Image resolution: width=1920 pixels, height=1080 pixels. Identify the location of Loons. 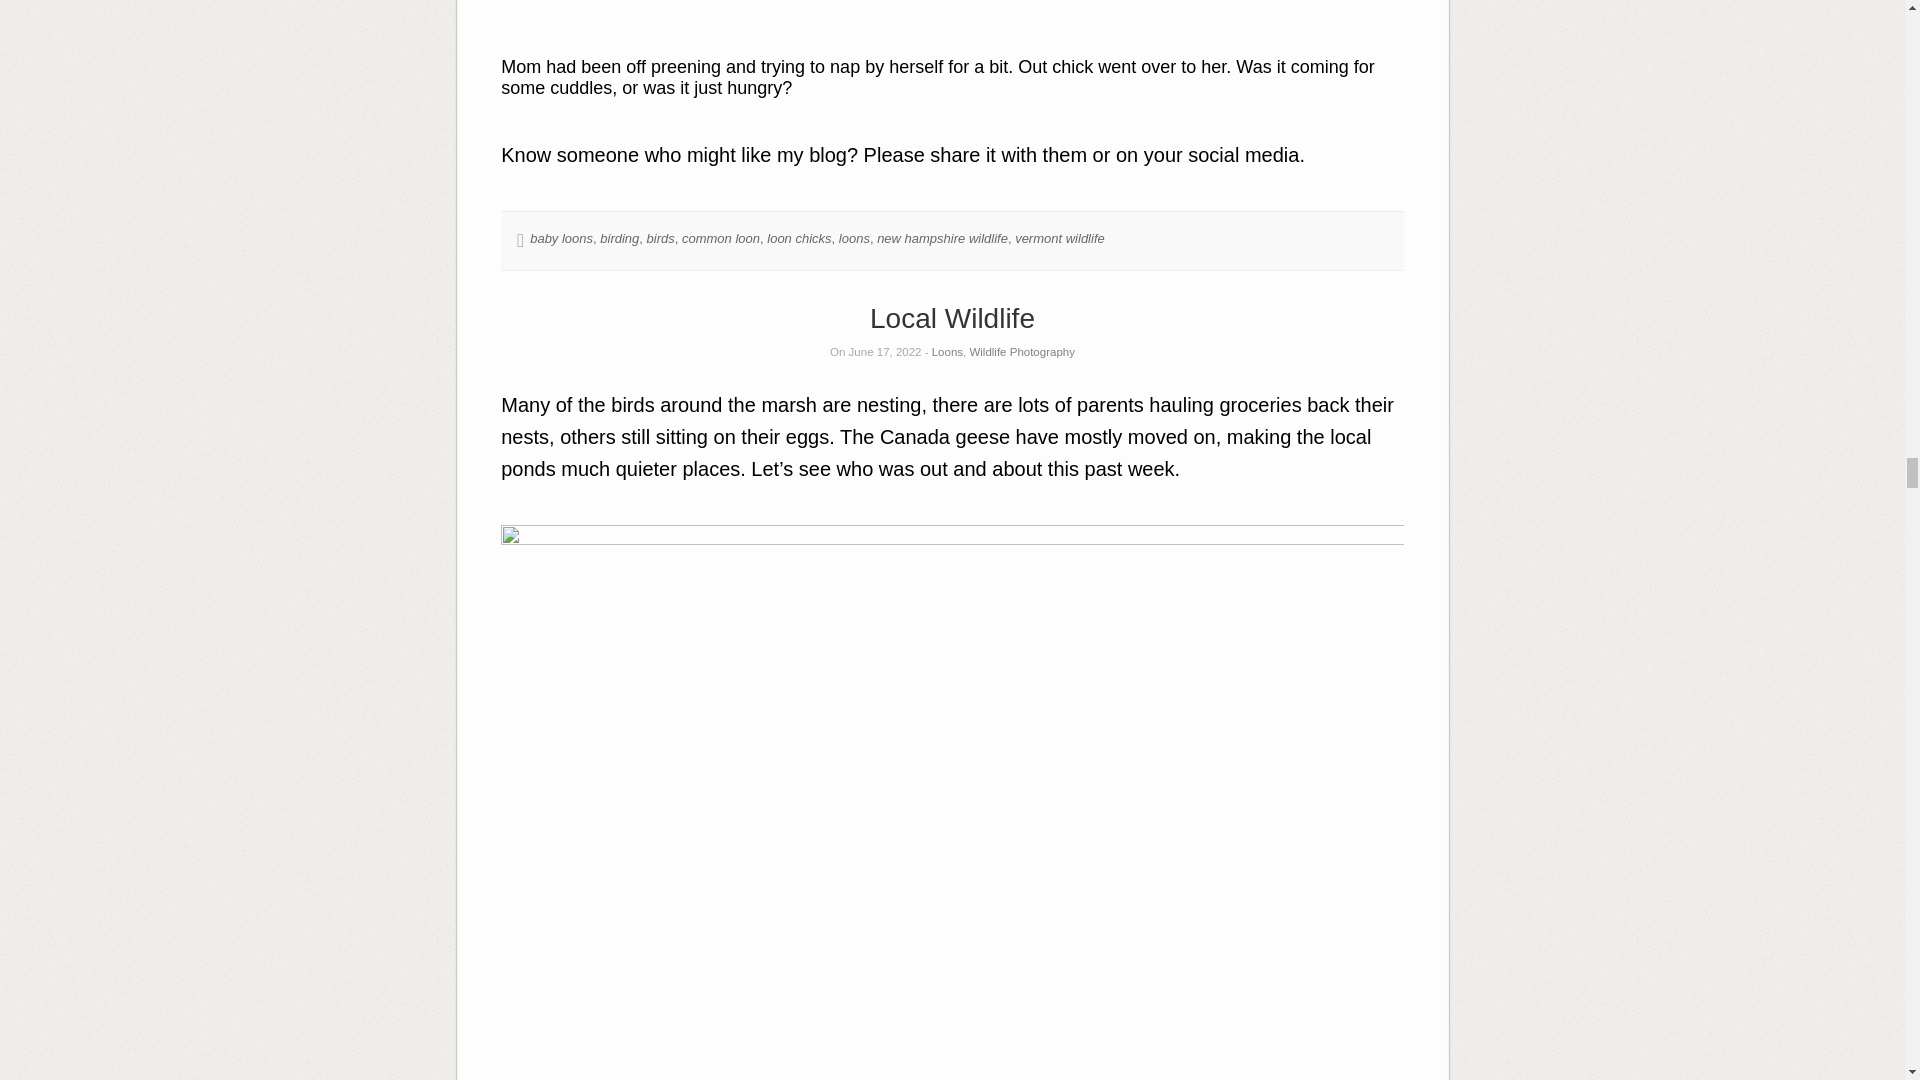
(947, 351).